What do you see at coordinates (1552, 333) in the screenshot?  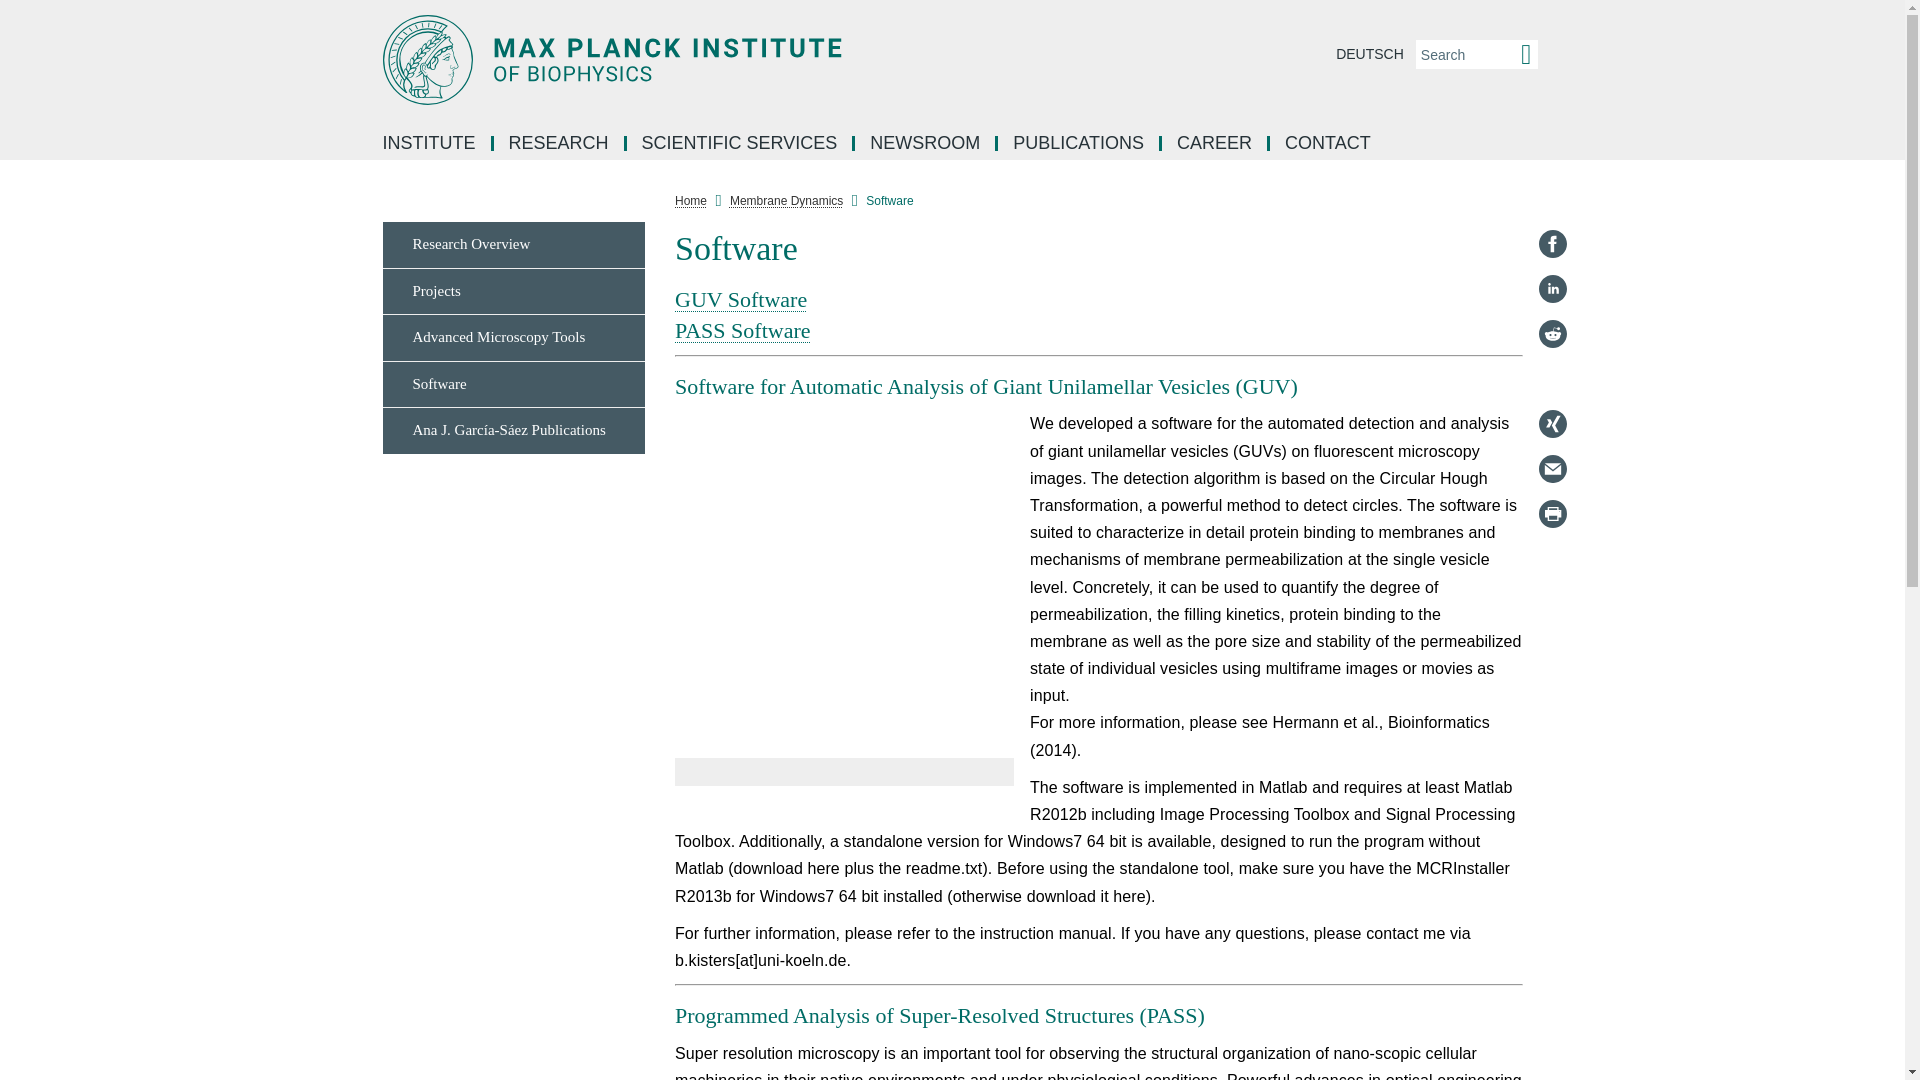 I see `Reddit` at bounding box center [1552, 333].